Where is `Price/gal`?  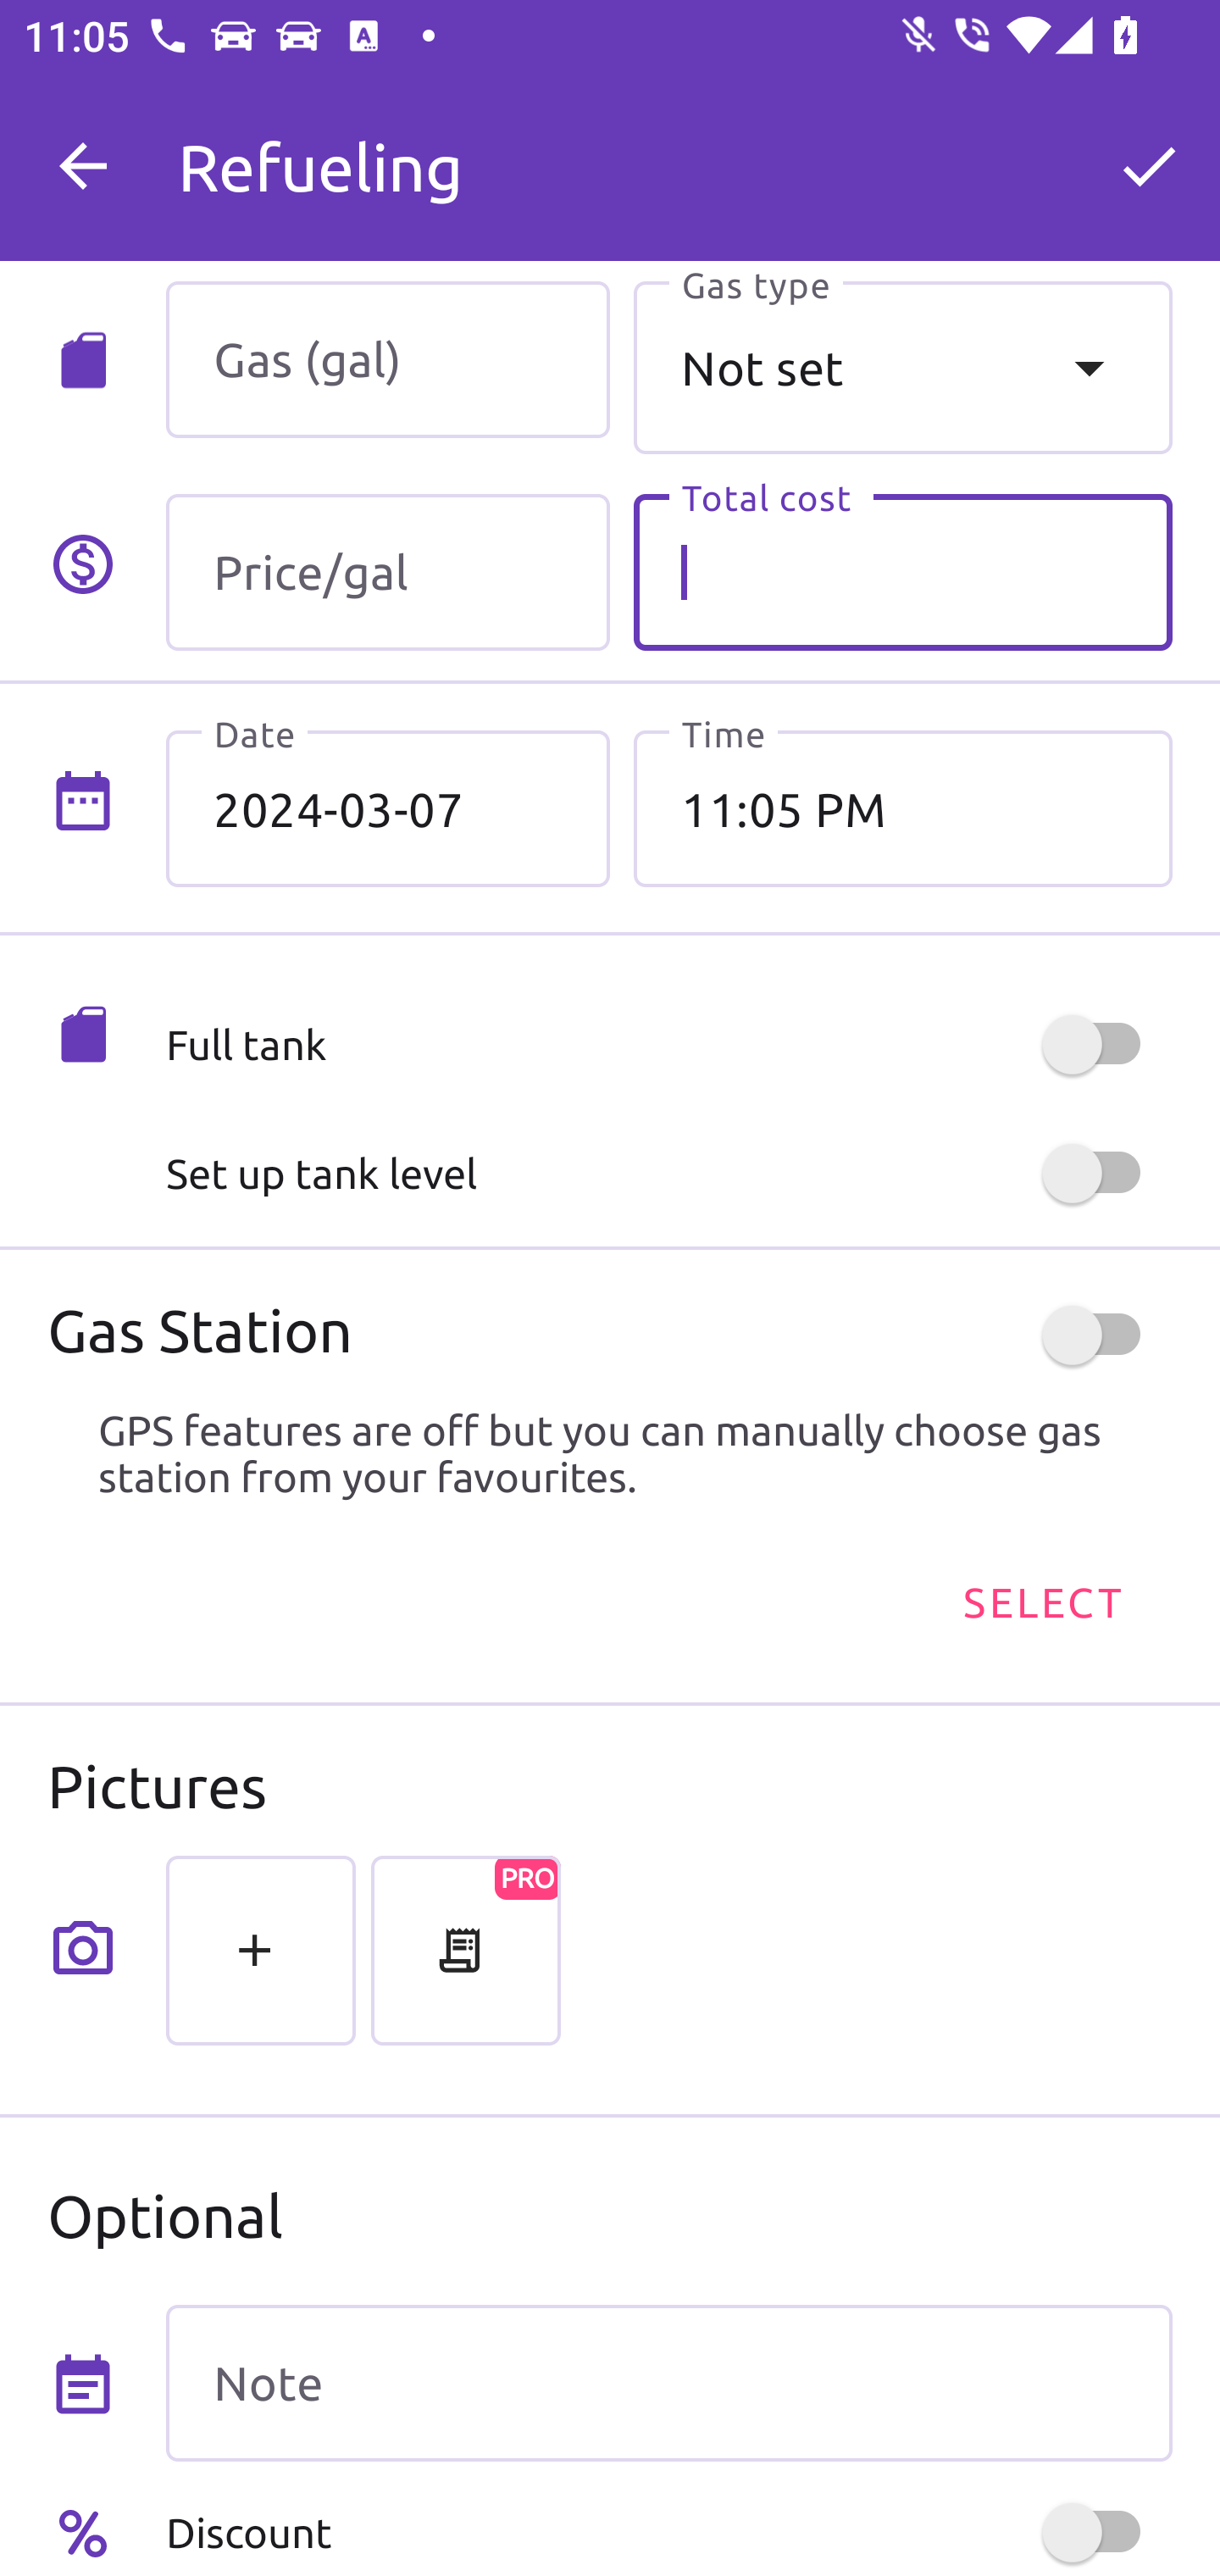
Price/gal is located at coordinates (388, 573).